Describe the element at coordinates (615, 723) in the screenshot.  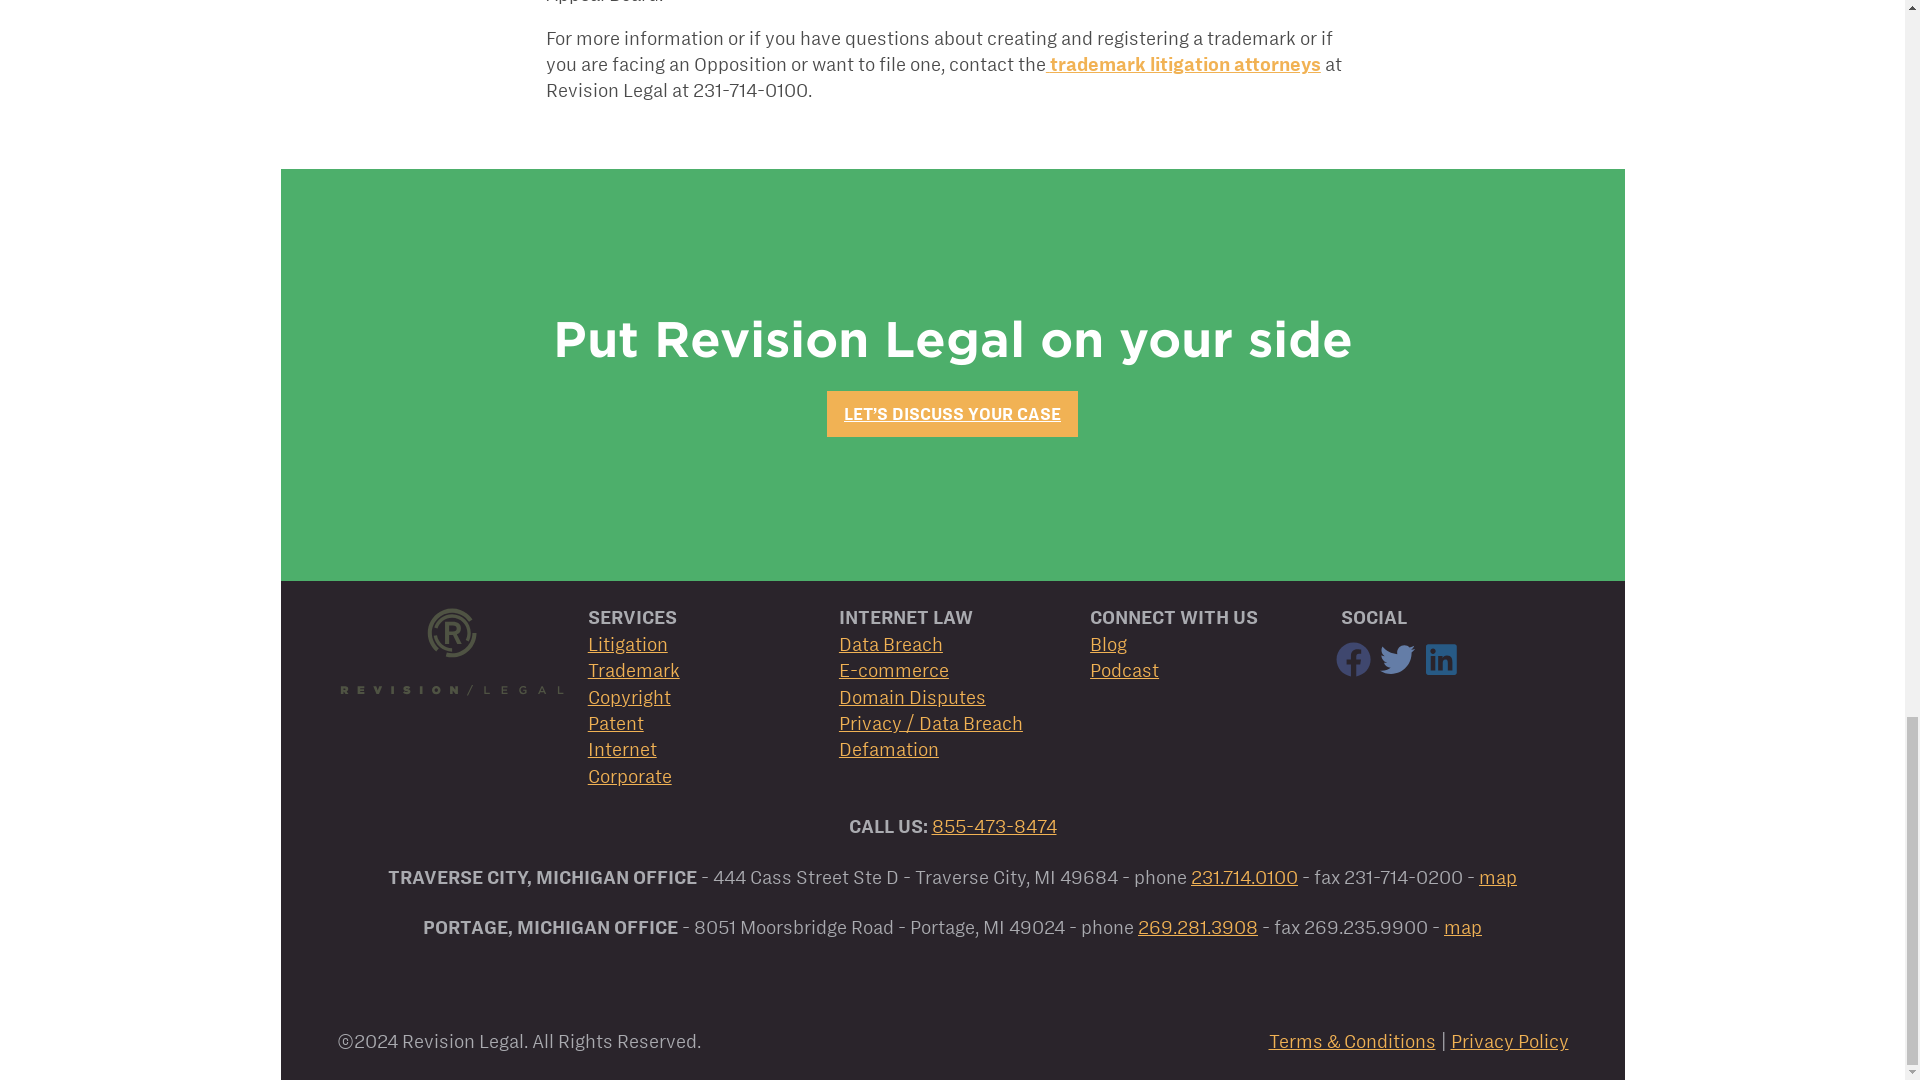
I see `Patent` at that location.